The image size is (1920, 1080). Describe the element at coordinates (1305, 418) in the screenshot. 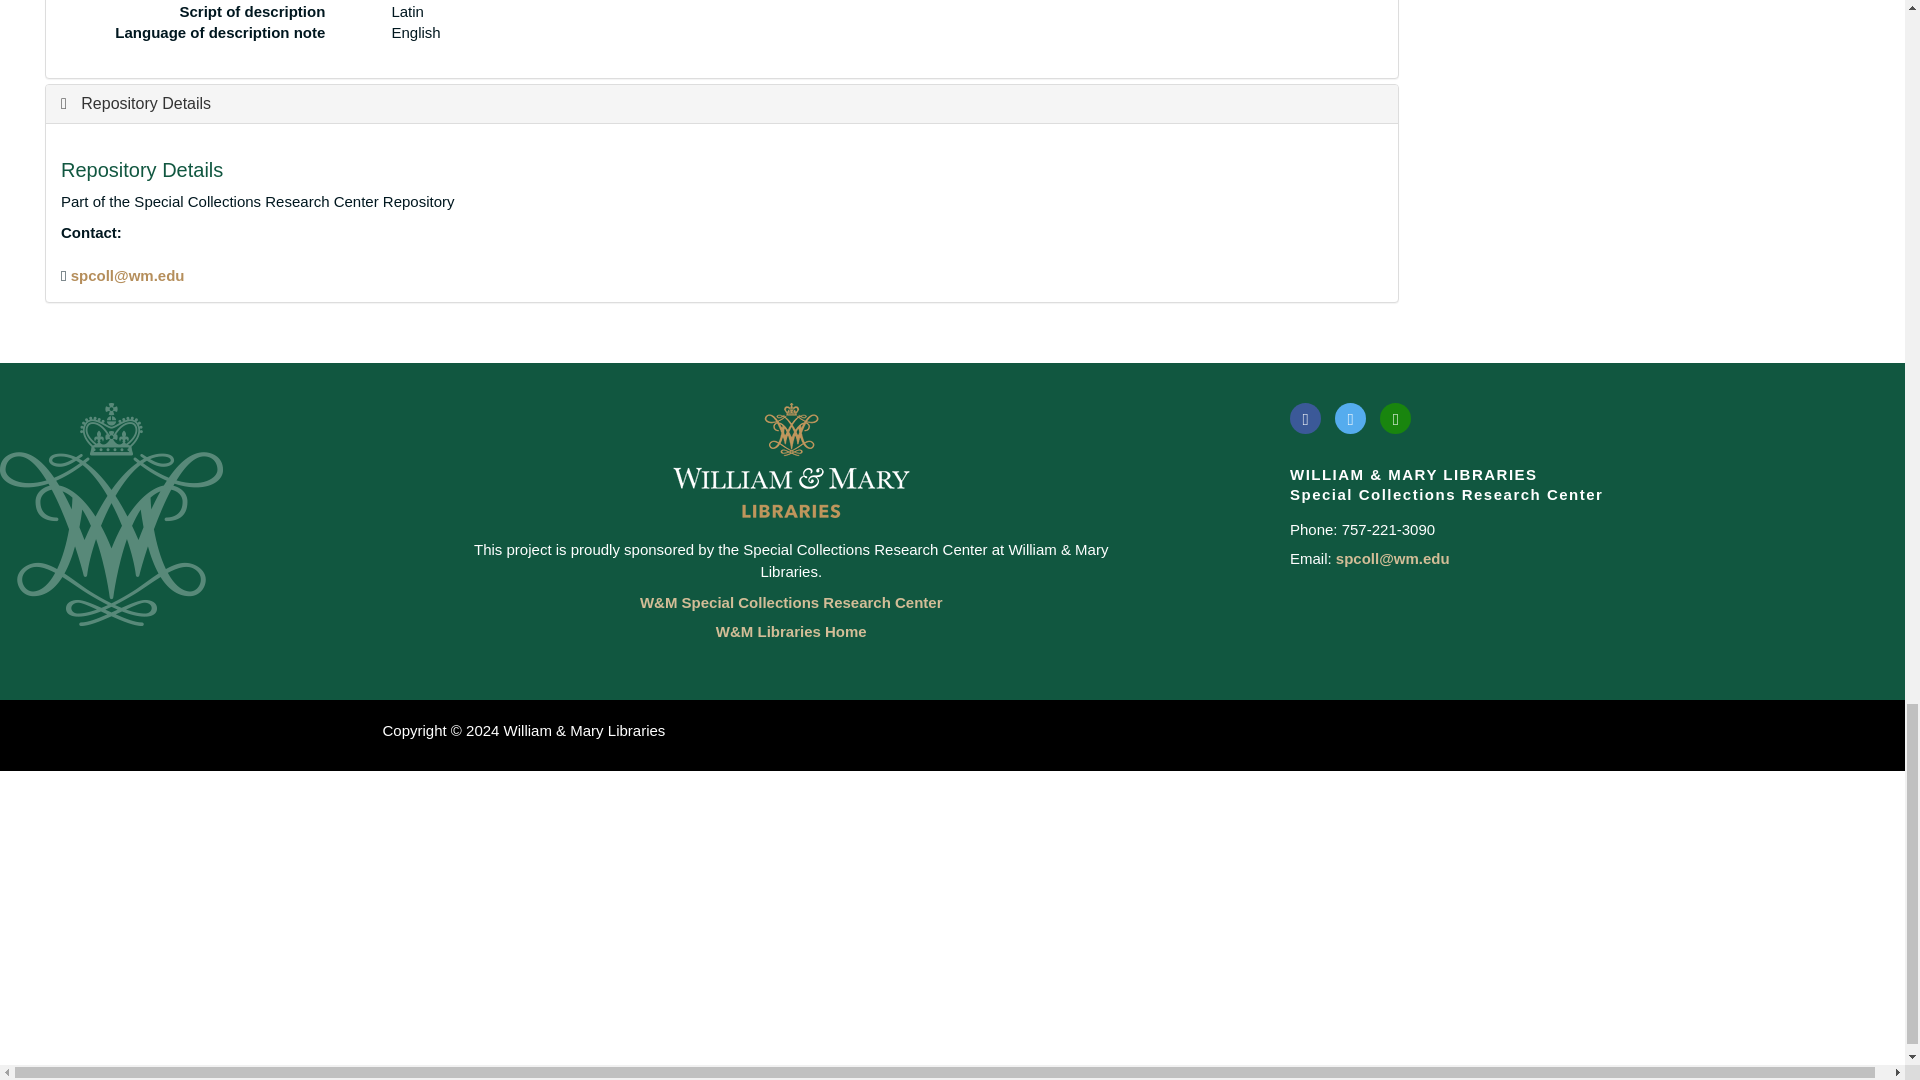

I see `Special Collections Facebook` at that location.